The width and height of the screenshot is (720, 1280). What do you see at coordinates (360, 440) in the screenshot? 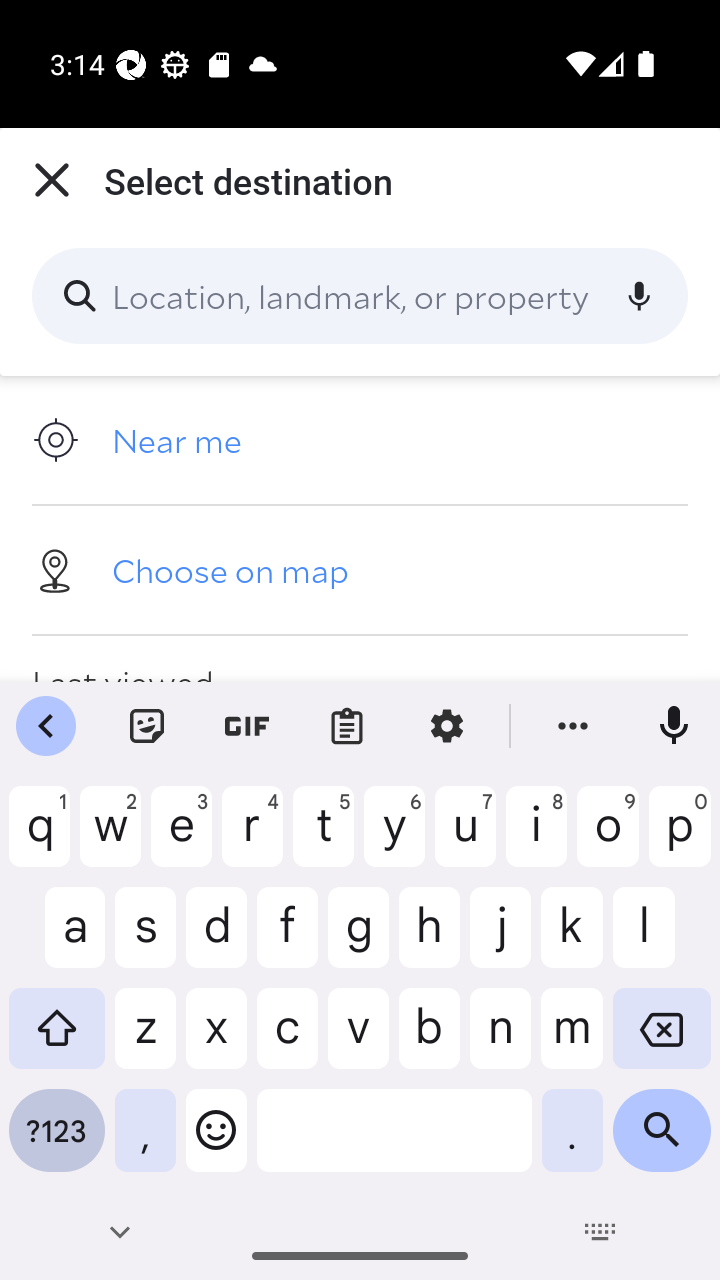
I see `Near me` at bounding box center [360, 440].